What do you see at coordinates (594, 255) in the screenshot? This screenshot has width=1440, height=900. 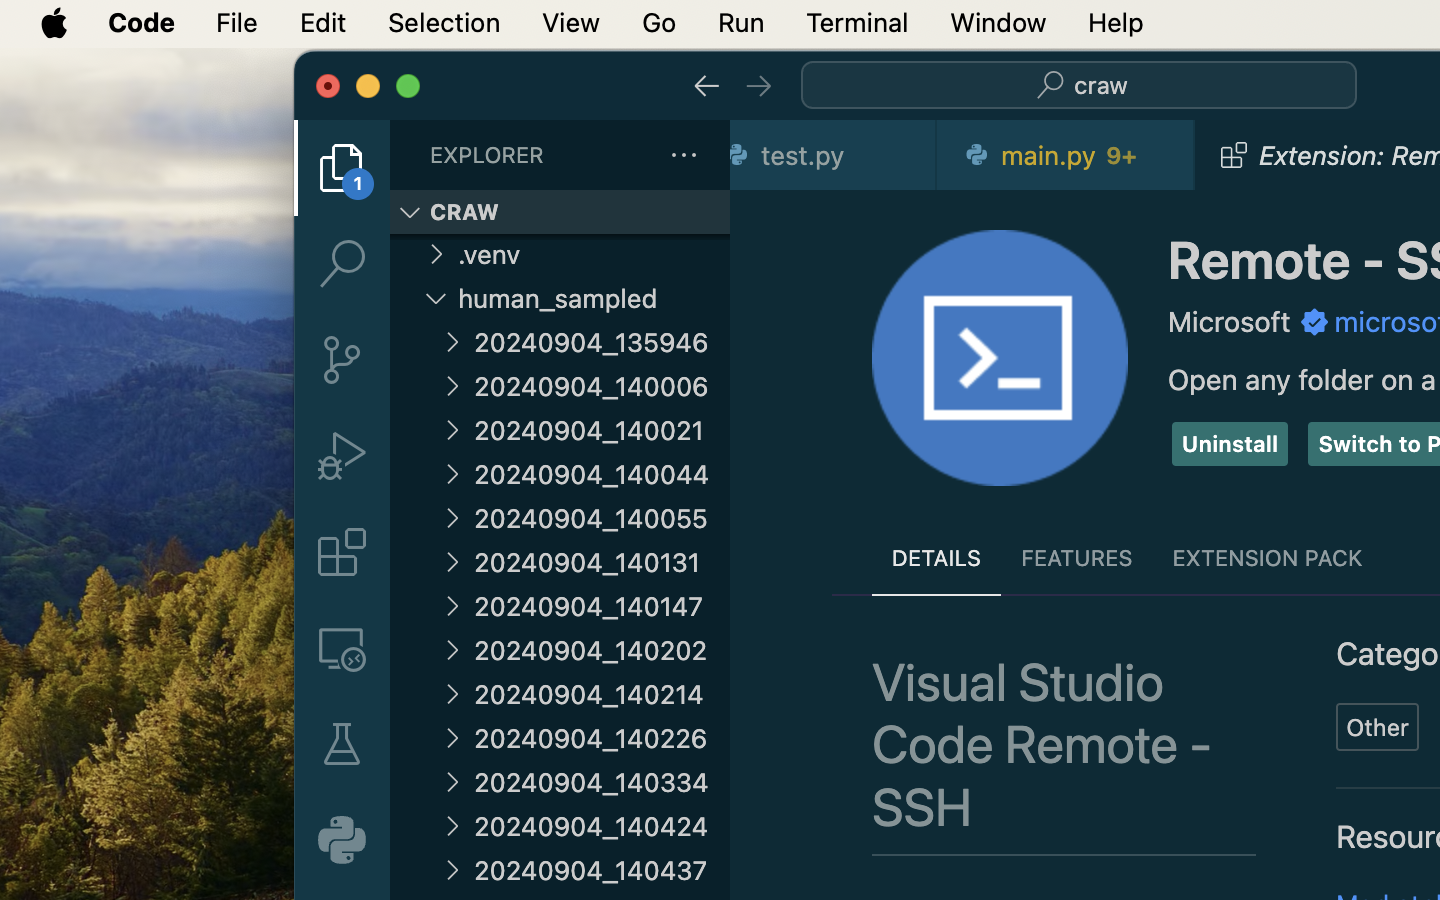 I see `.venv` at bounding box center [594, 255].